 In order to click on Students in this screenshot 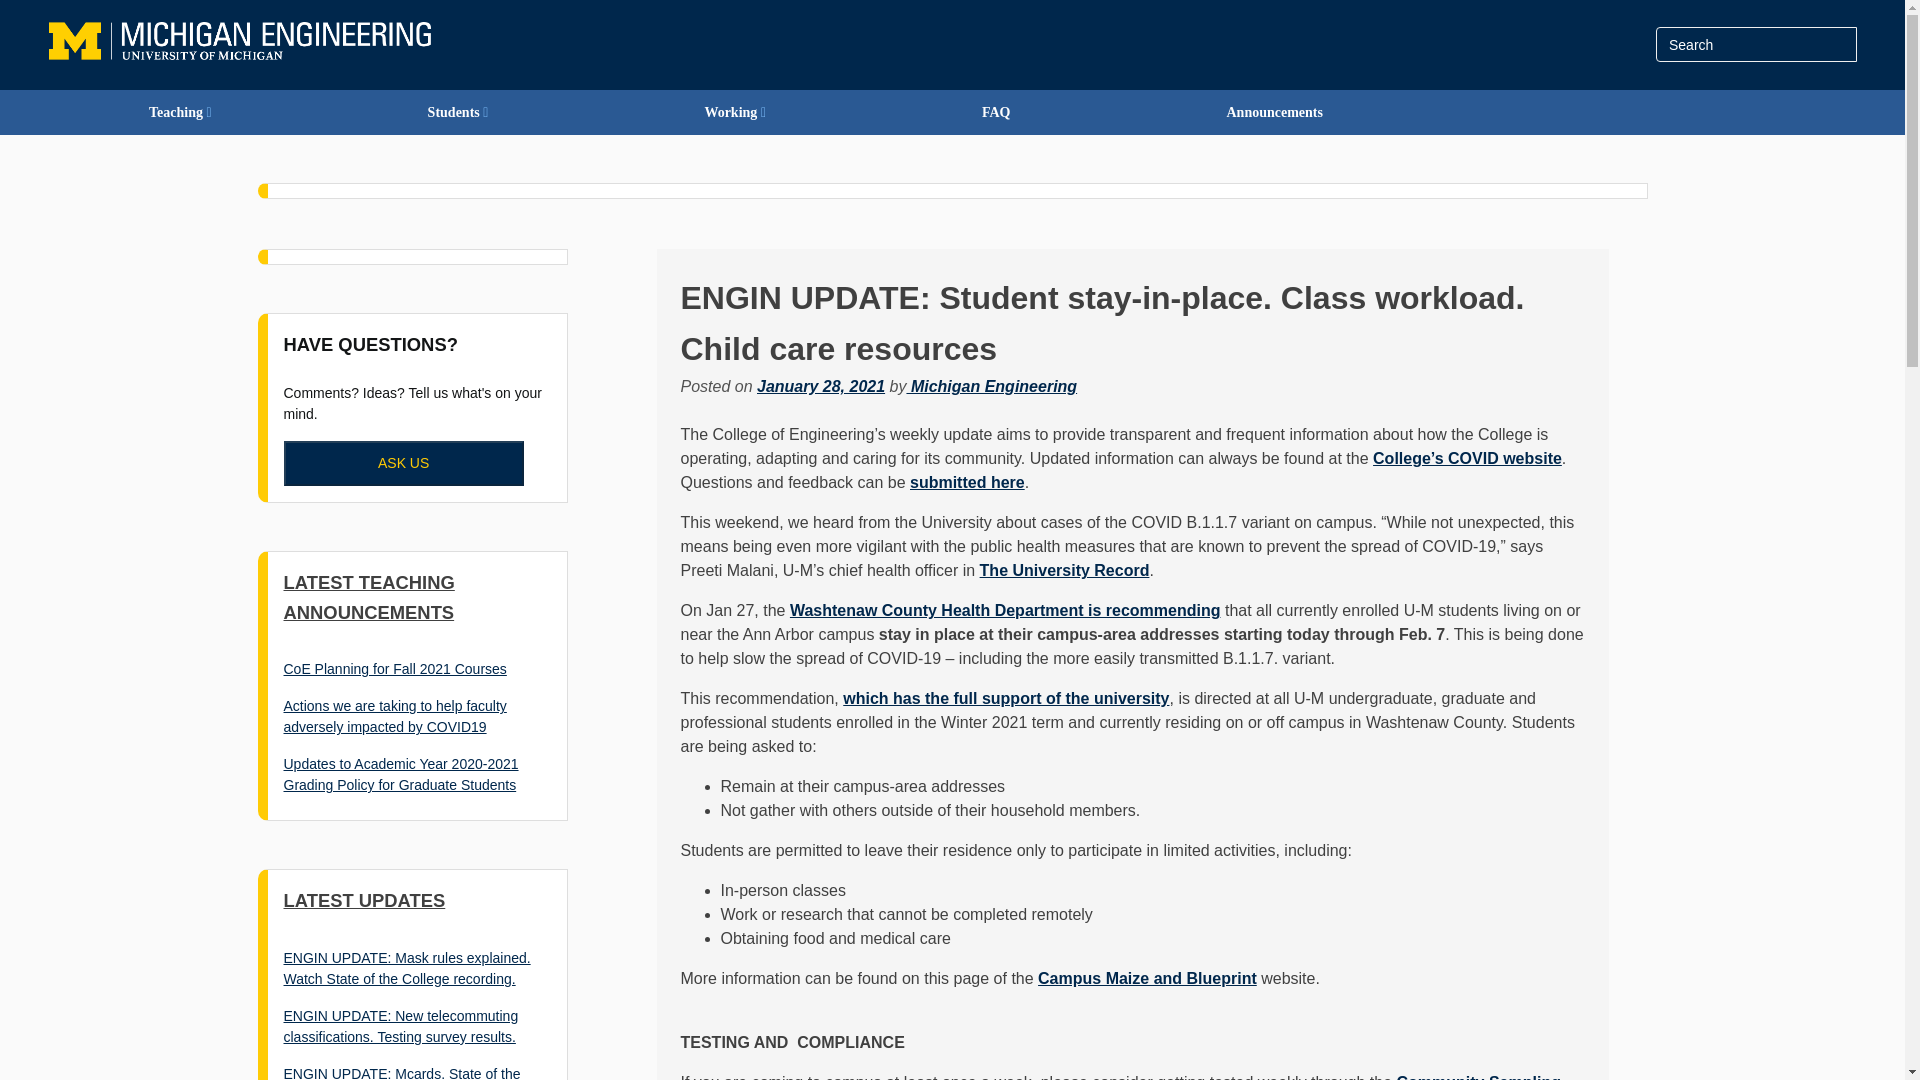, I will do `click(458, 112)`.